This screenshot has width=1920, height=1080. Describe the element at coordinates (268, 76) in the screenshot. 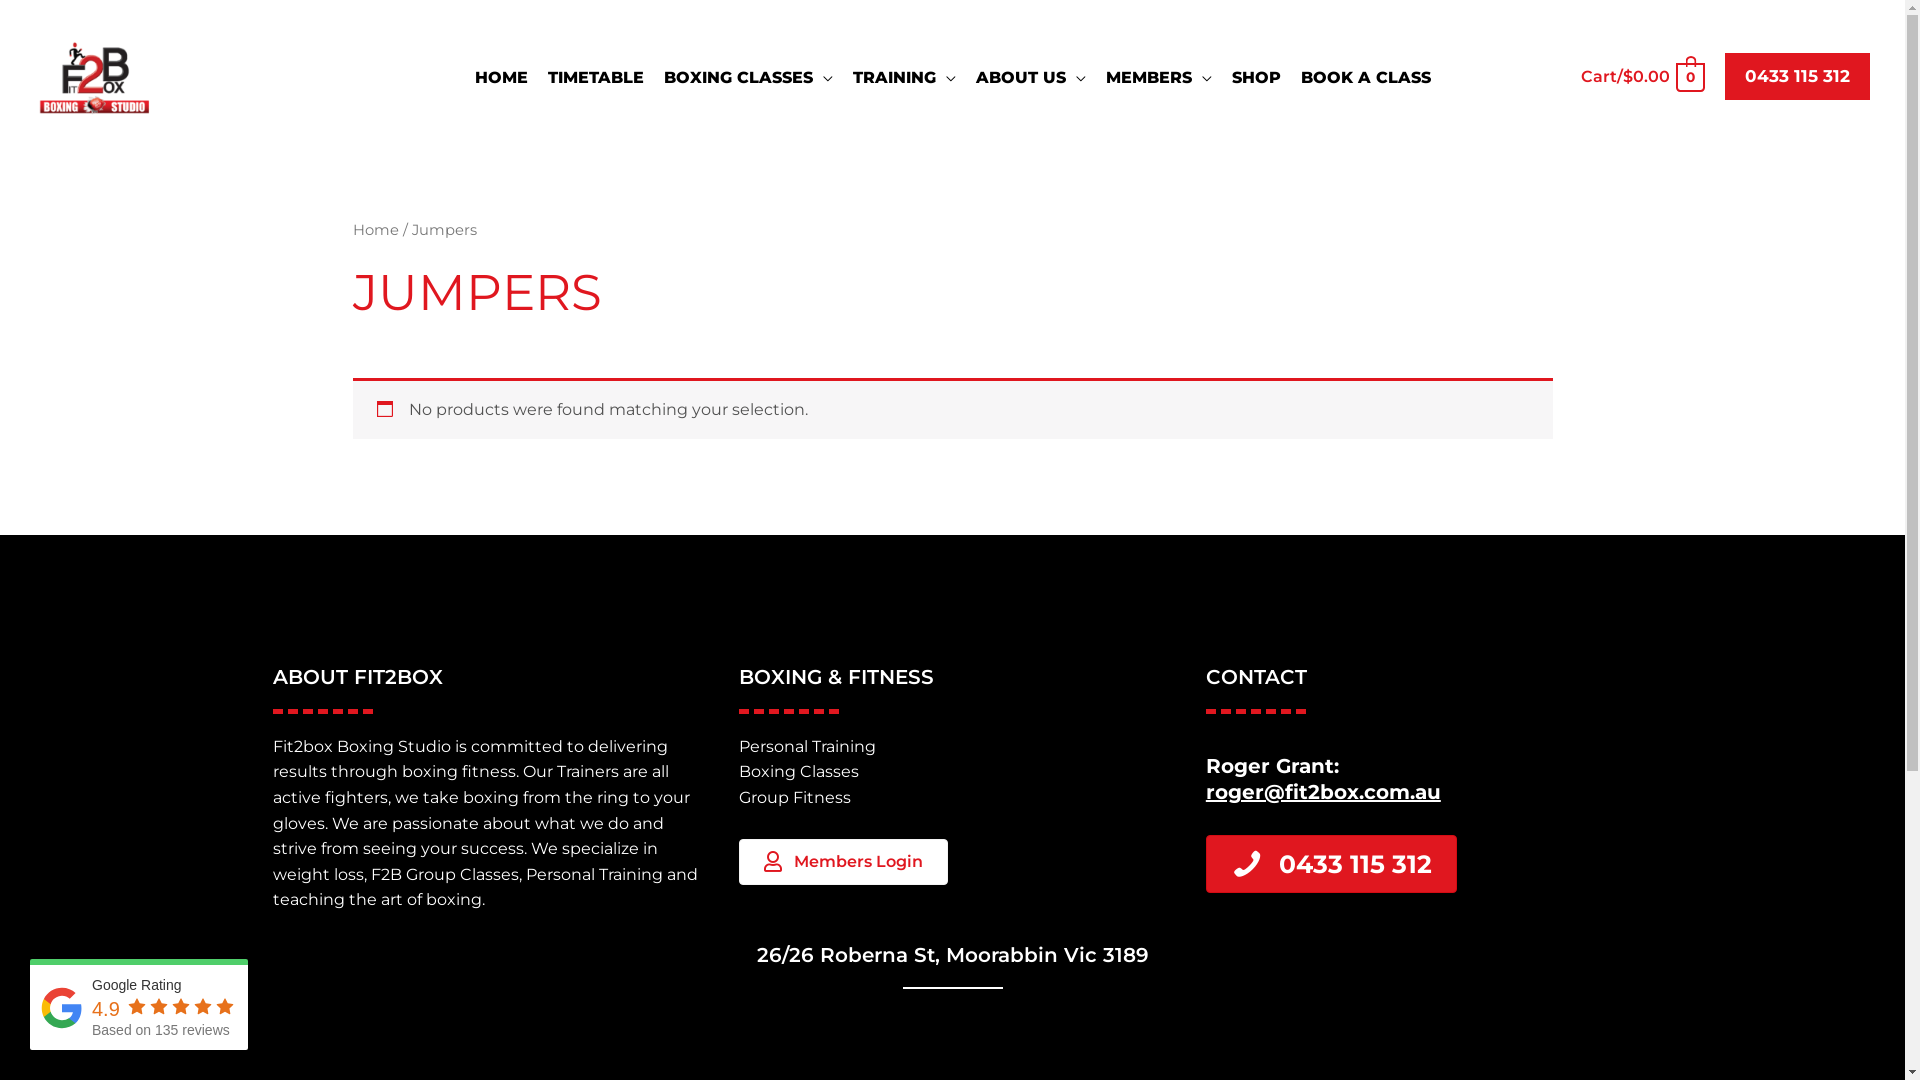

I see `Fit2Box` at that location.